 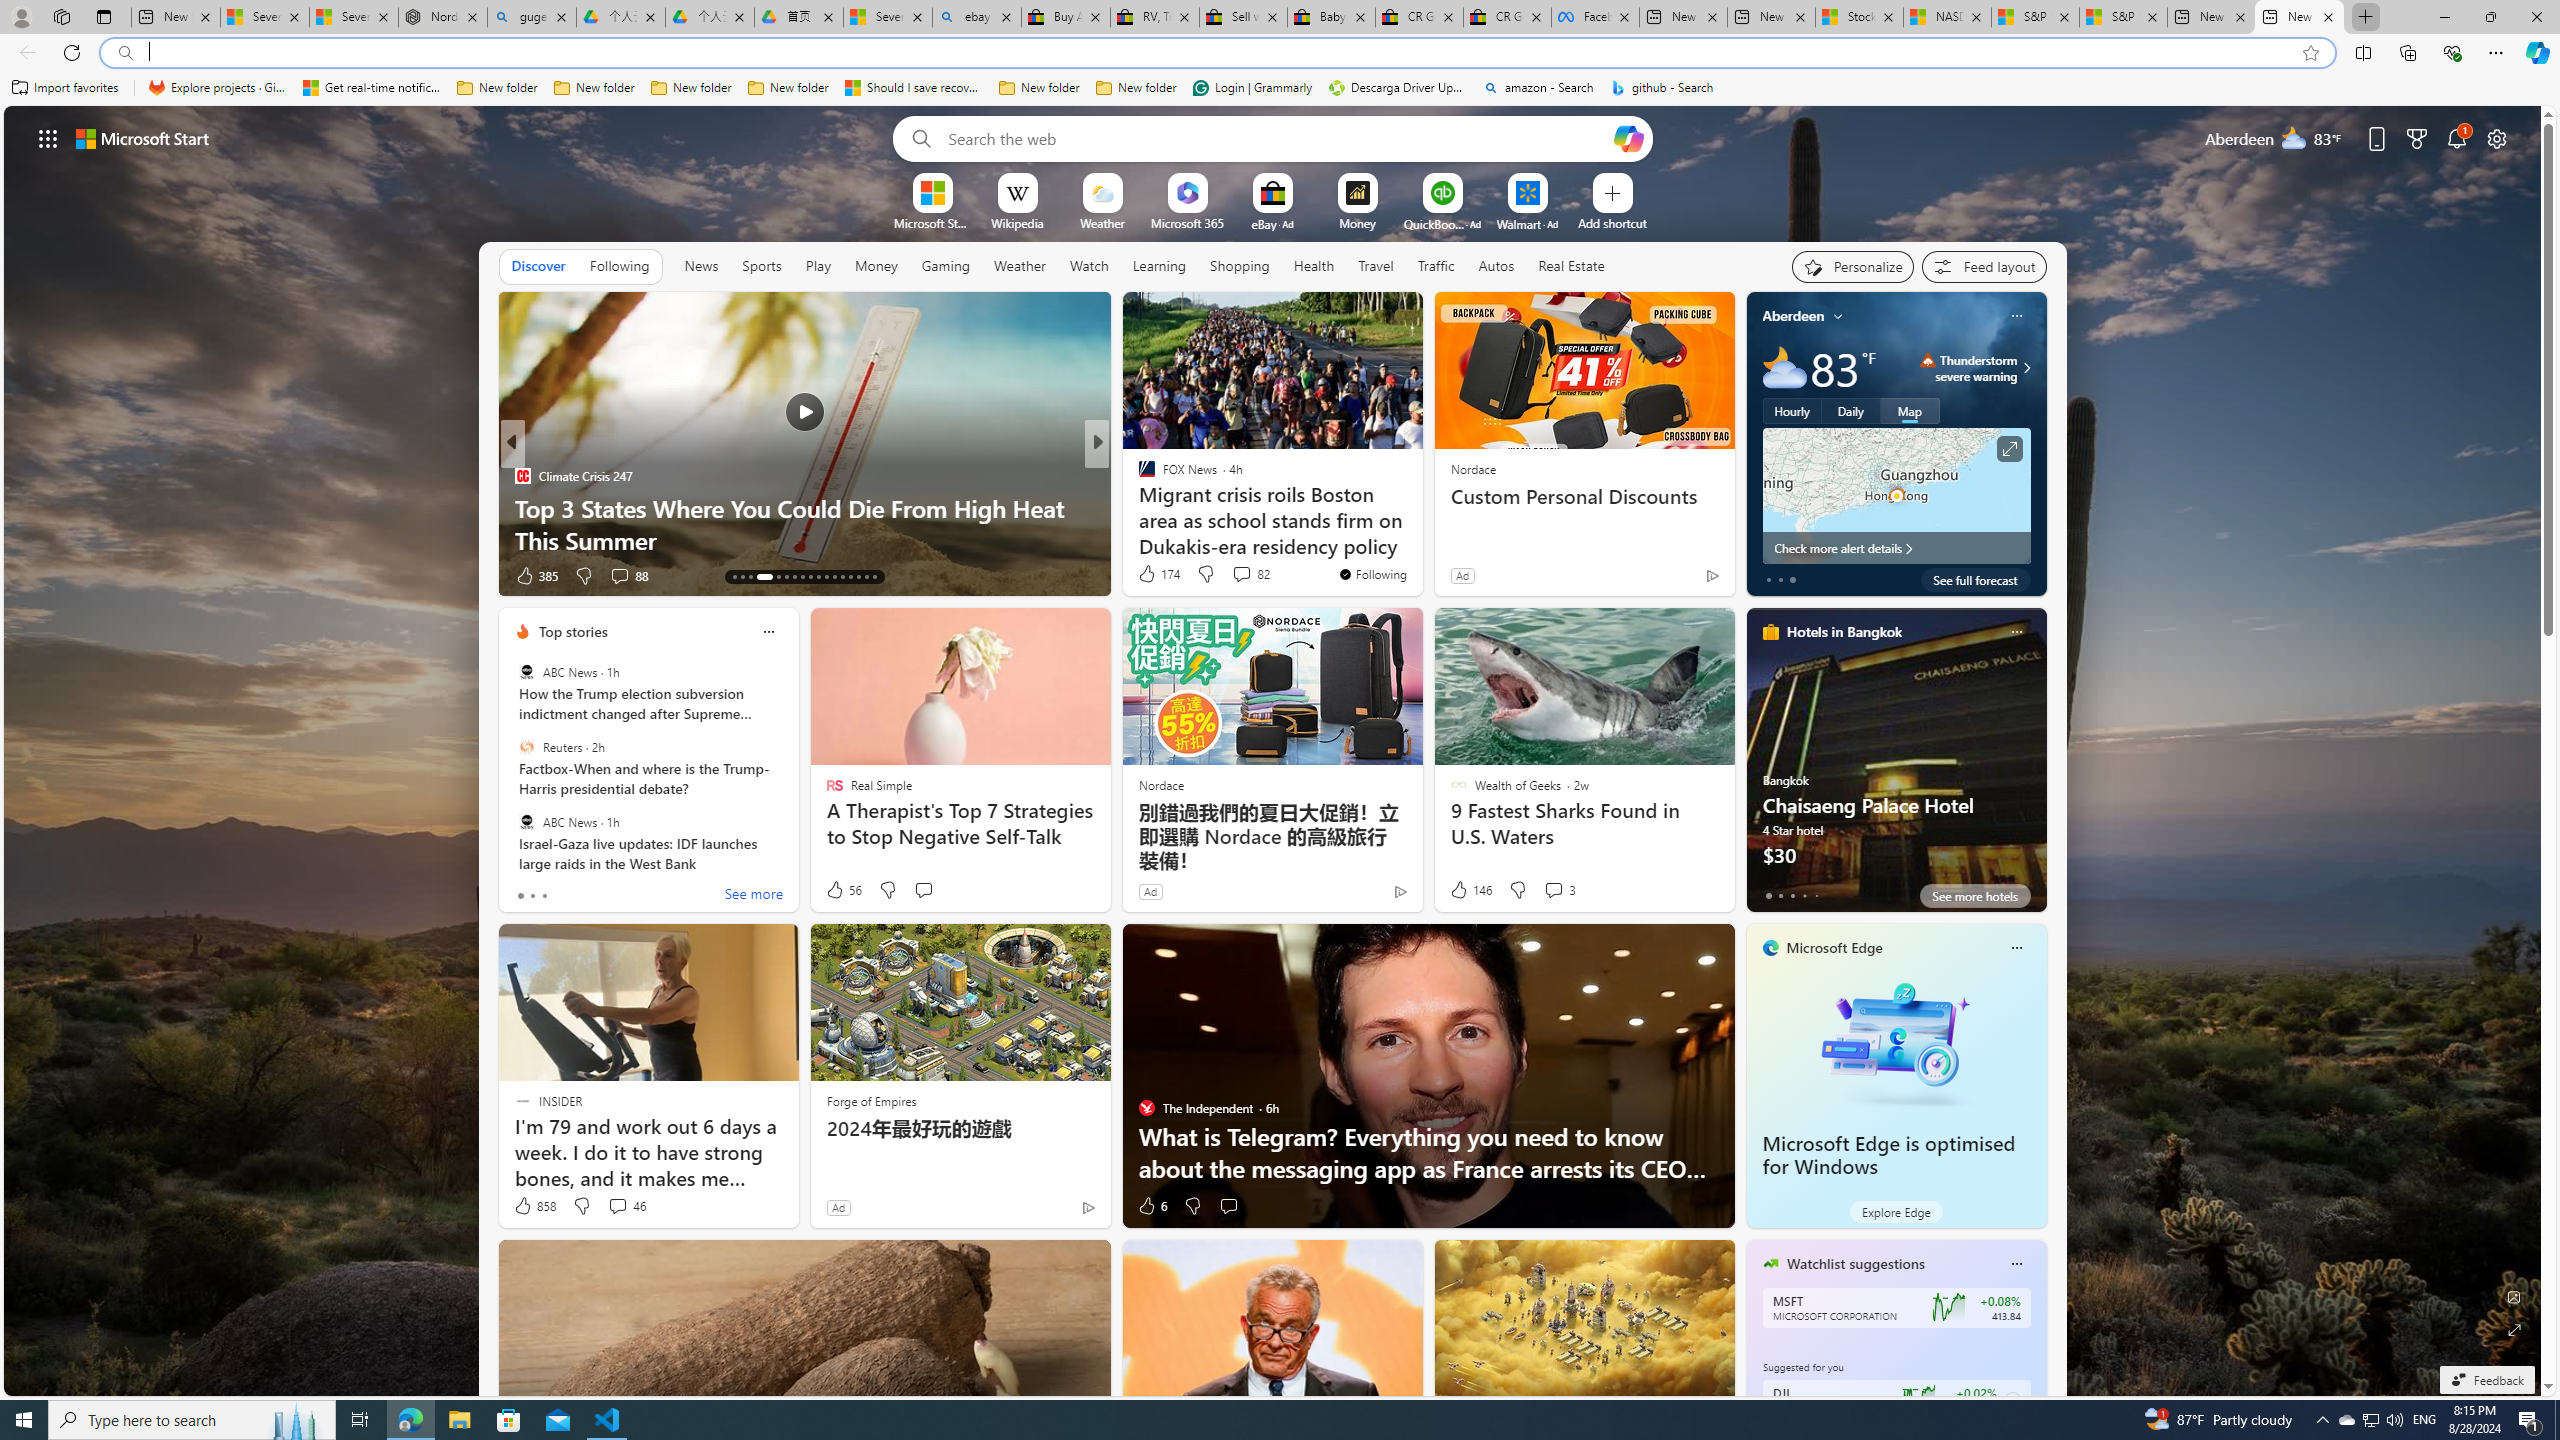 I want to click on Learning, so click(x=1160, y=266).